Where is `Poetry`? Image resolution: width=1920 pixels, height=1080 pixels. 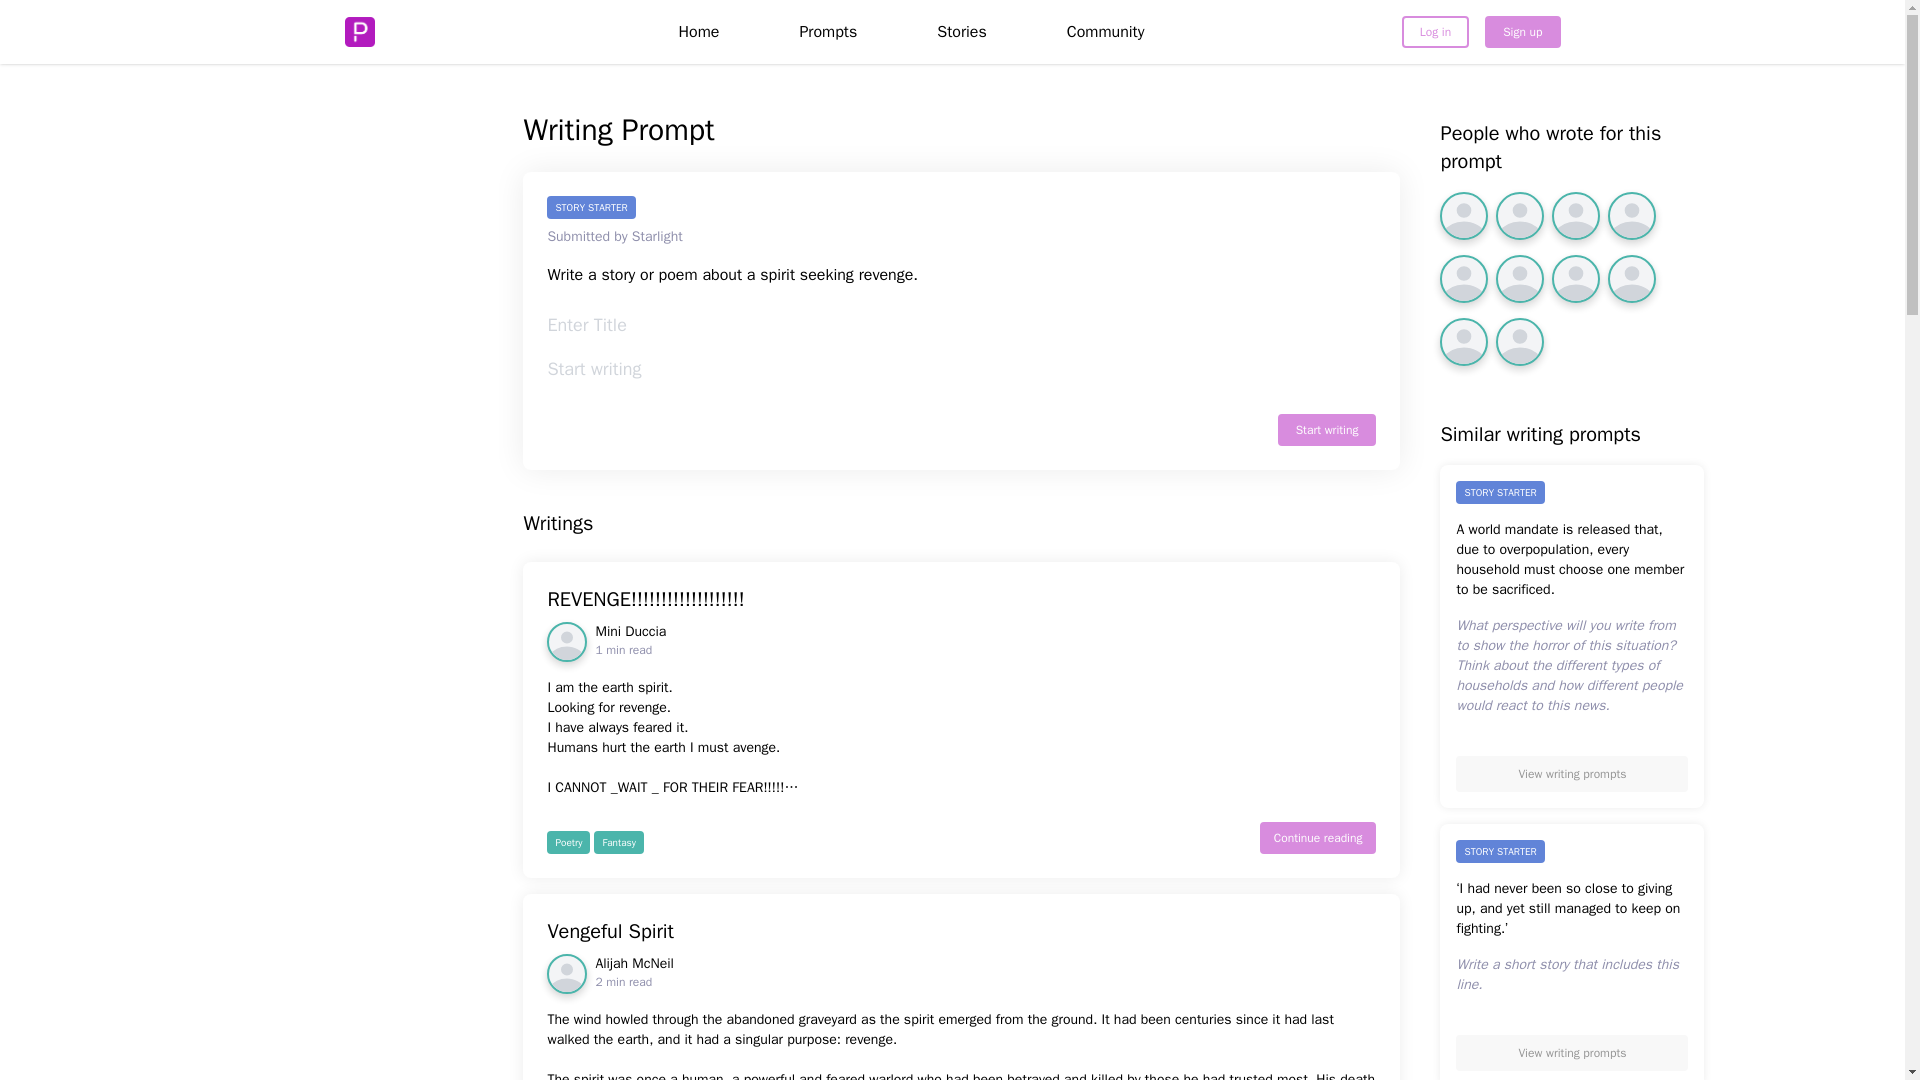
Poetry is located at coordinates (1522, 32).